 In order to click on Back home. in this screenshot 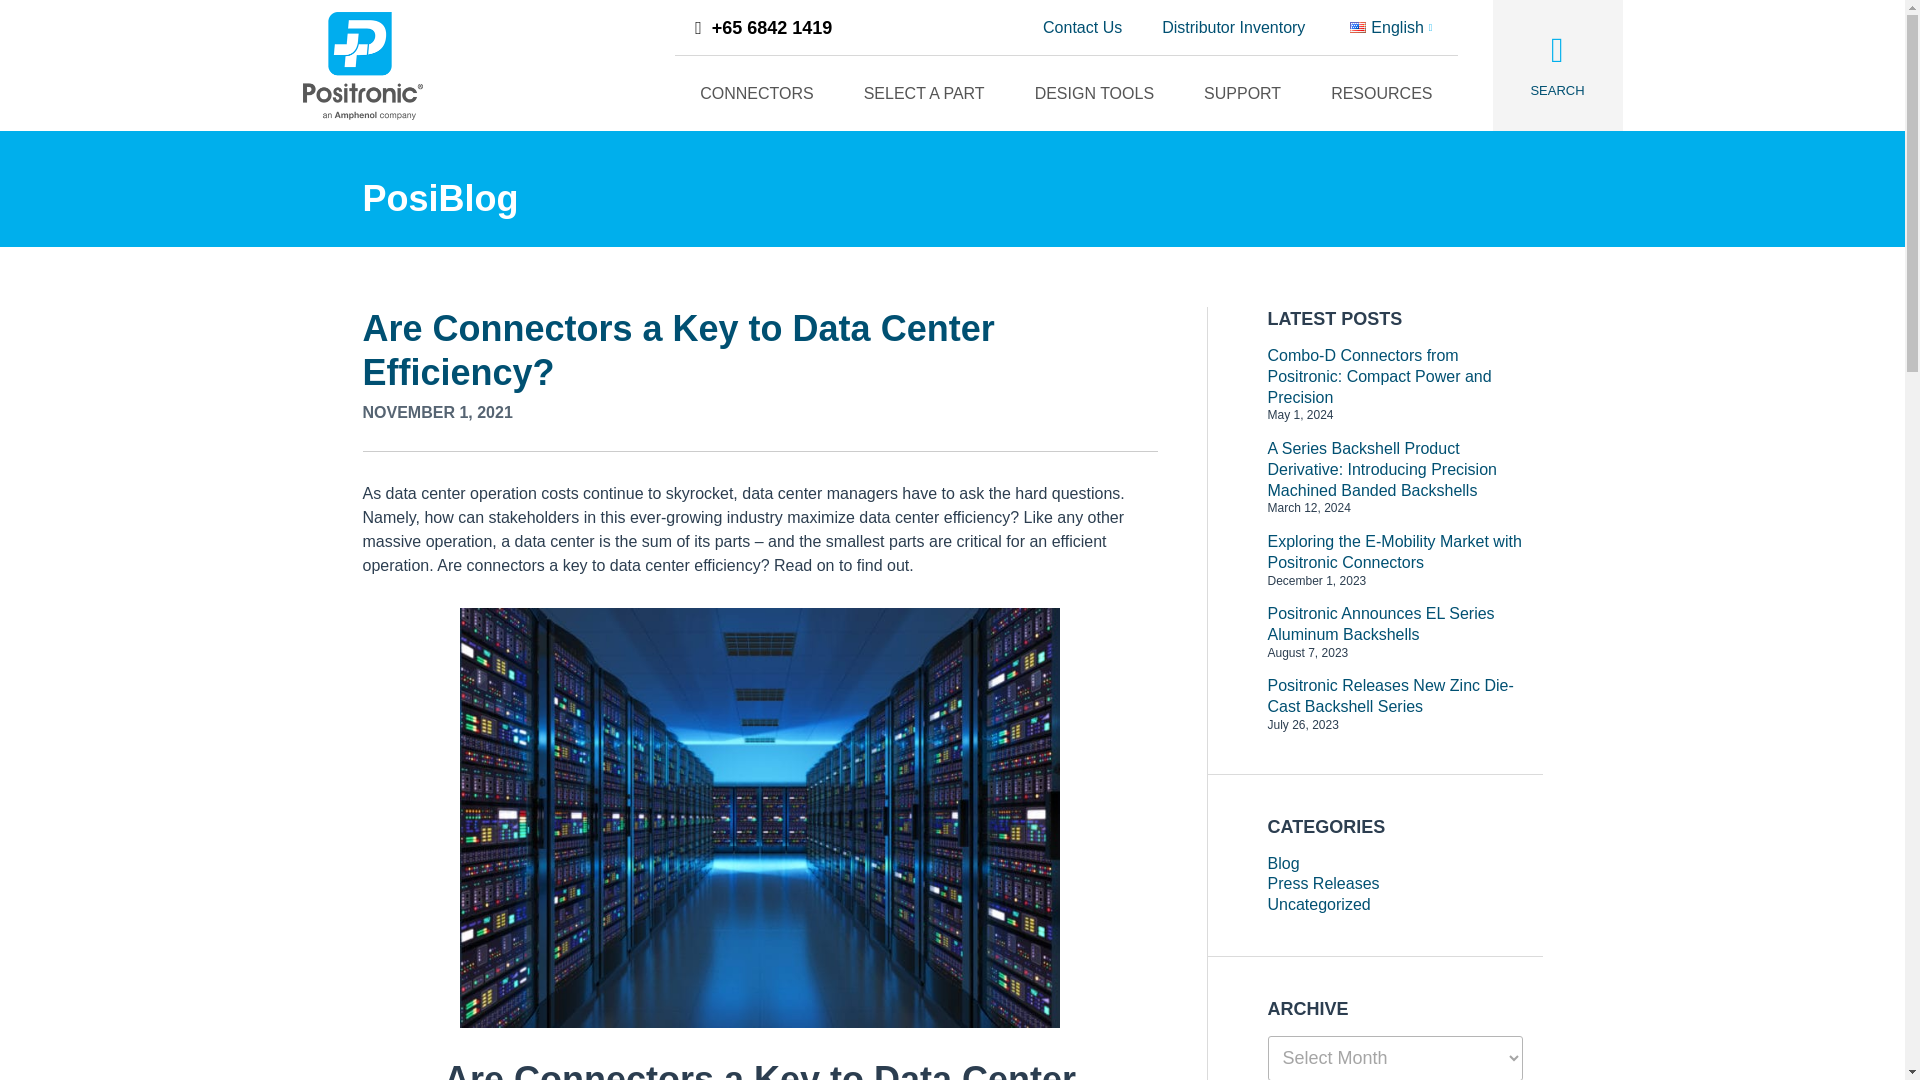, I will do `click(362, 64)`.